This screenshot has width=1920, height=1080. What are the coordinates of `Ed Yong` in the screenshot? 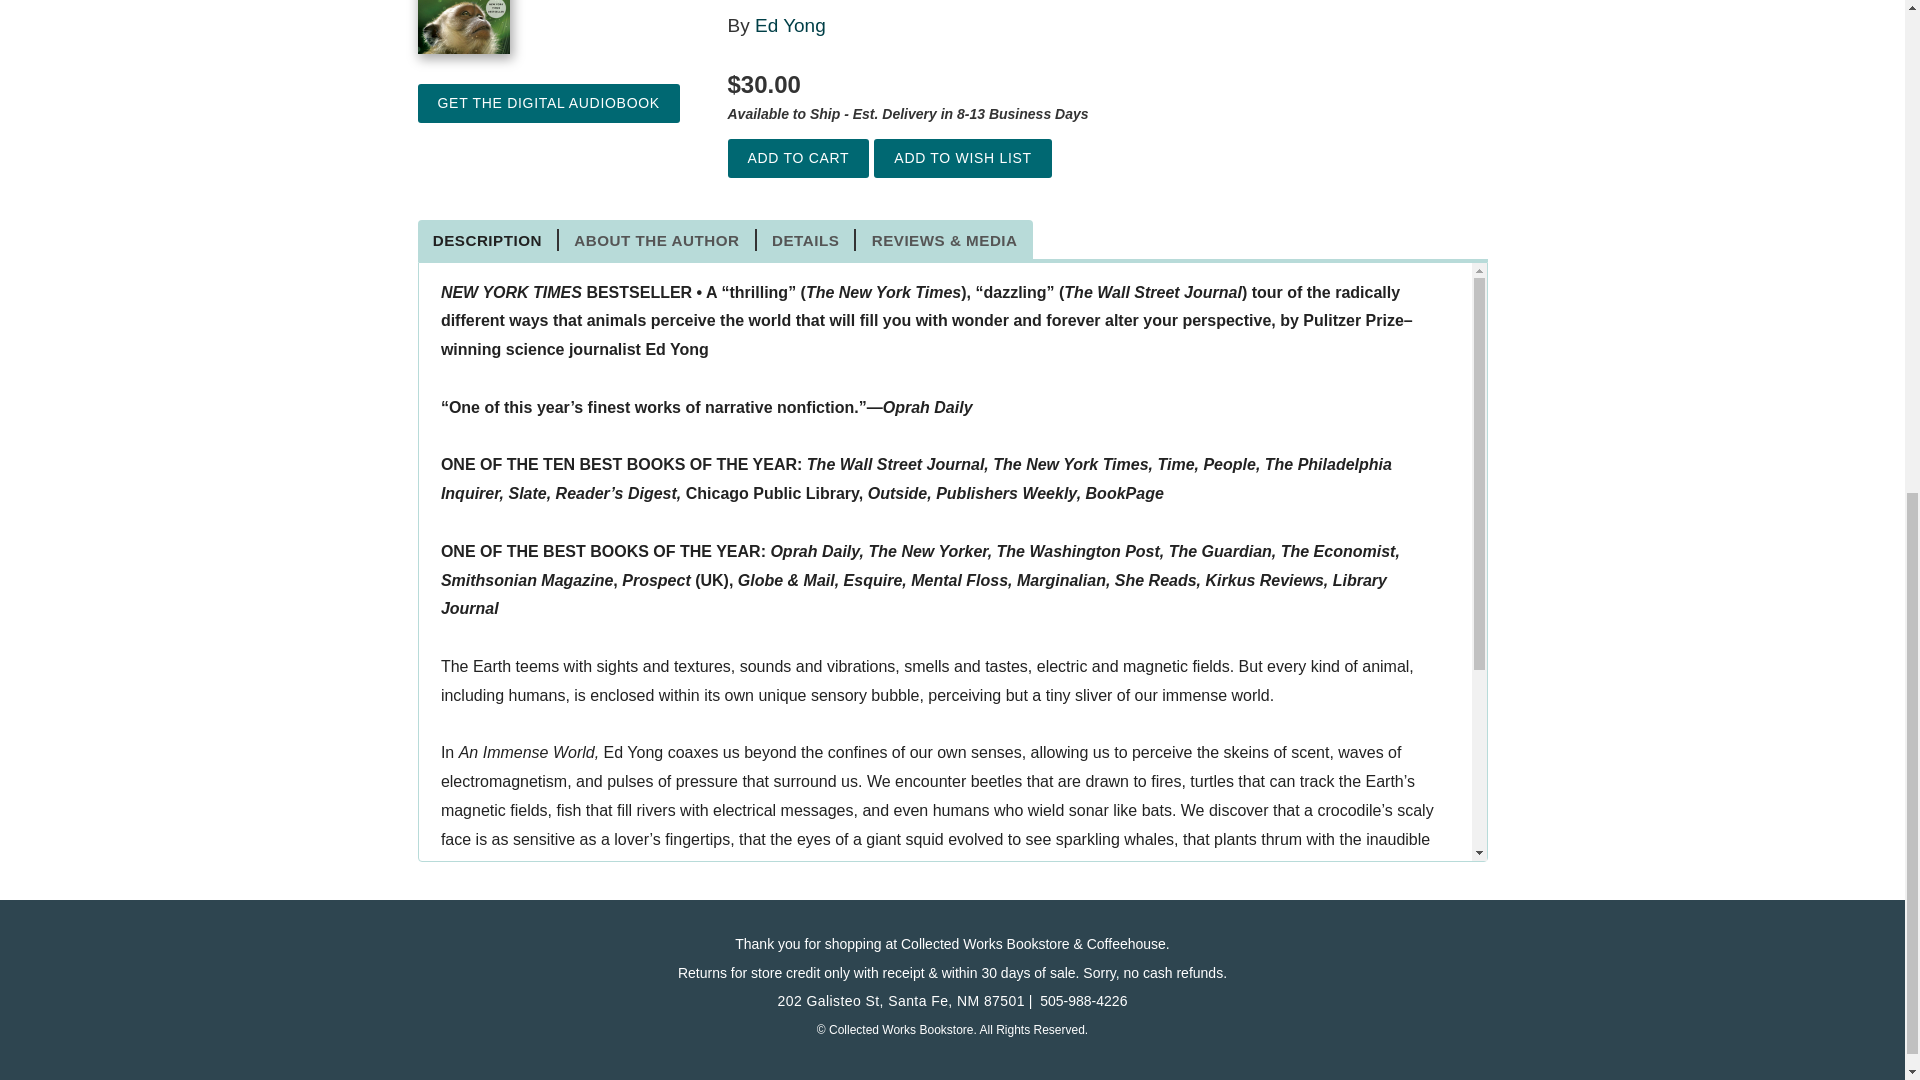 It's located at (790, 25).